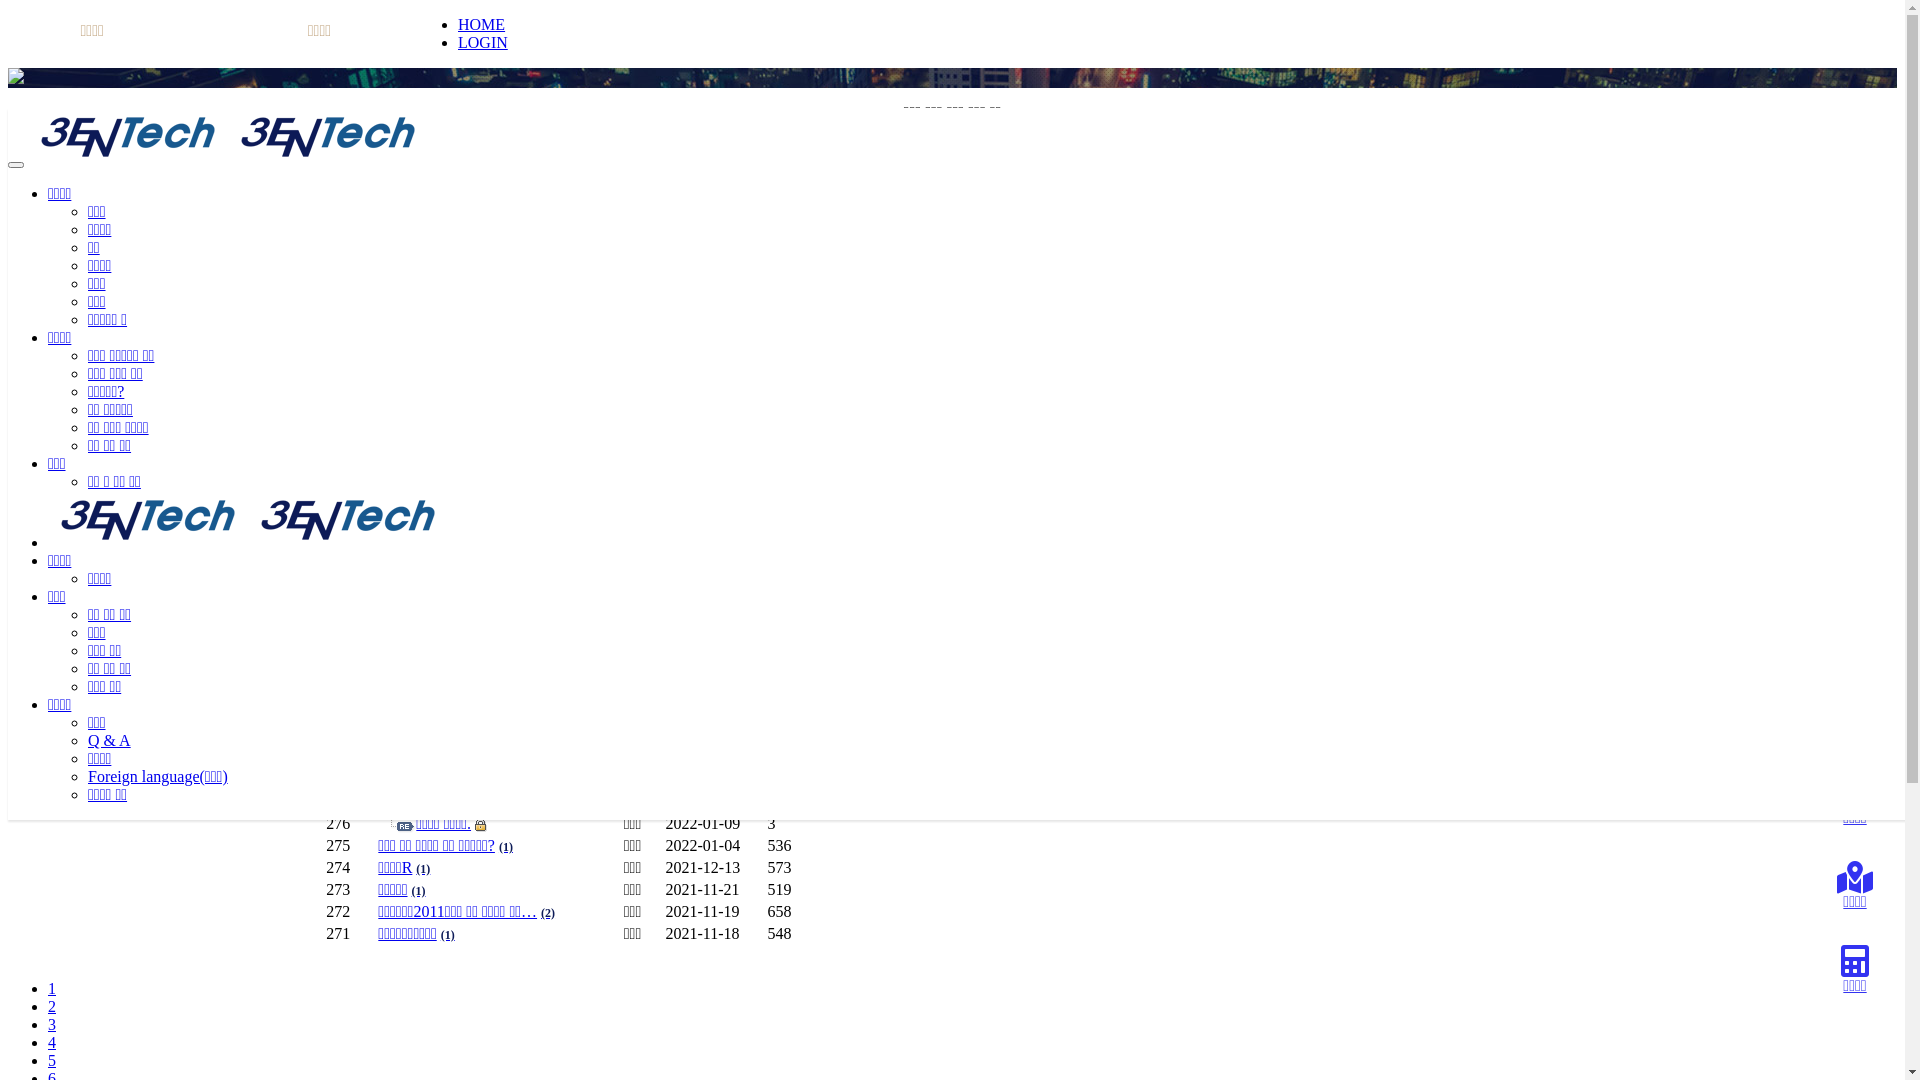 The width and height of the screenshot is (1920, 1080). Describe the element at coordinates (52, 988) in the screenshot. I see `1` at that location.